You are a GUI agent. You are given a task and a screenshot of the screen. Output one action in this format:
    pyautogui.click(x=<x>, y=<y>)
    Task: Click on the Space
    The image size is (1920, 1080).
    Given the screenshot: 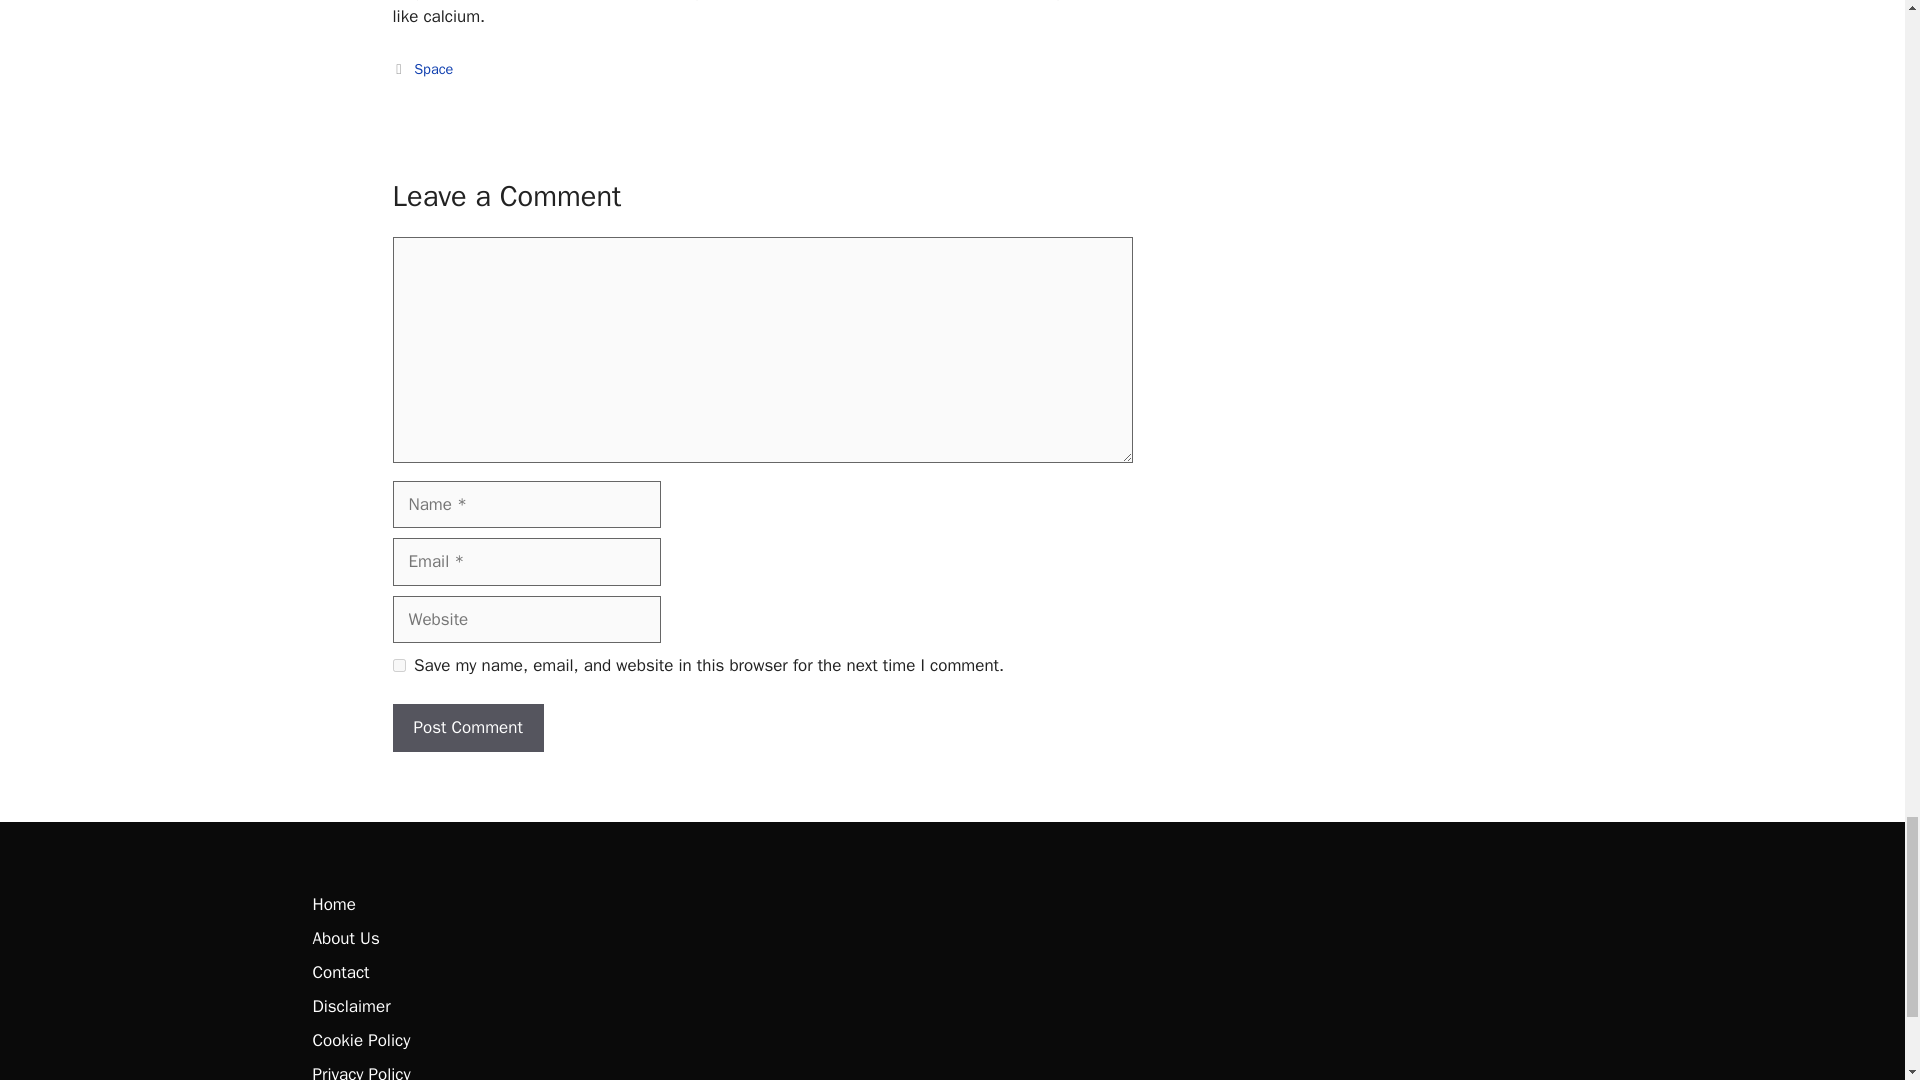 What is the action you would take?
    pyautogui.click(x=434, y=68)
    